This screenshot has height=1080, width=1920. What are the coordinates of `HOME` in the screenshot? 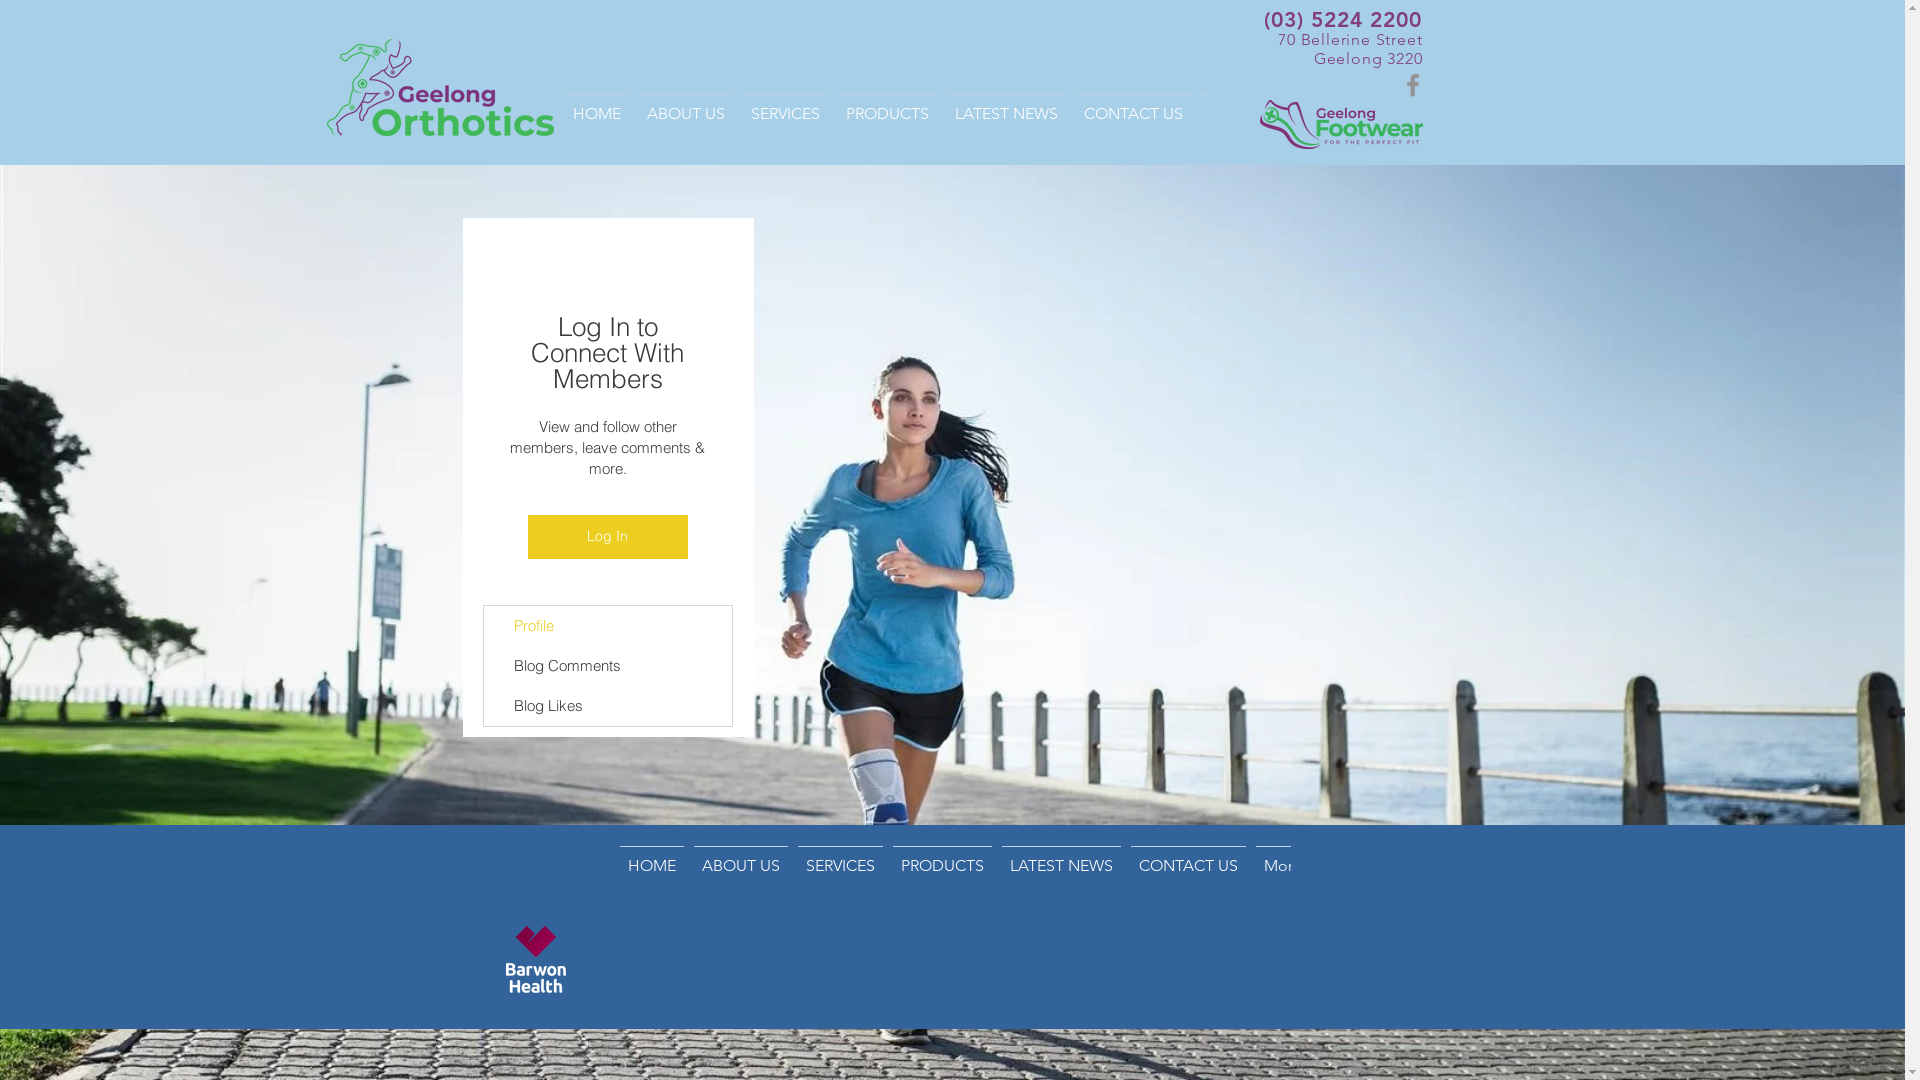 It's located at (597, 115).